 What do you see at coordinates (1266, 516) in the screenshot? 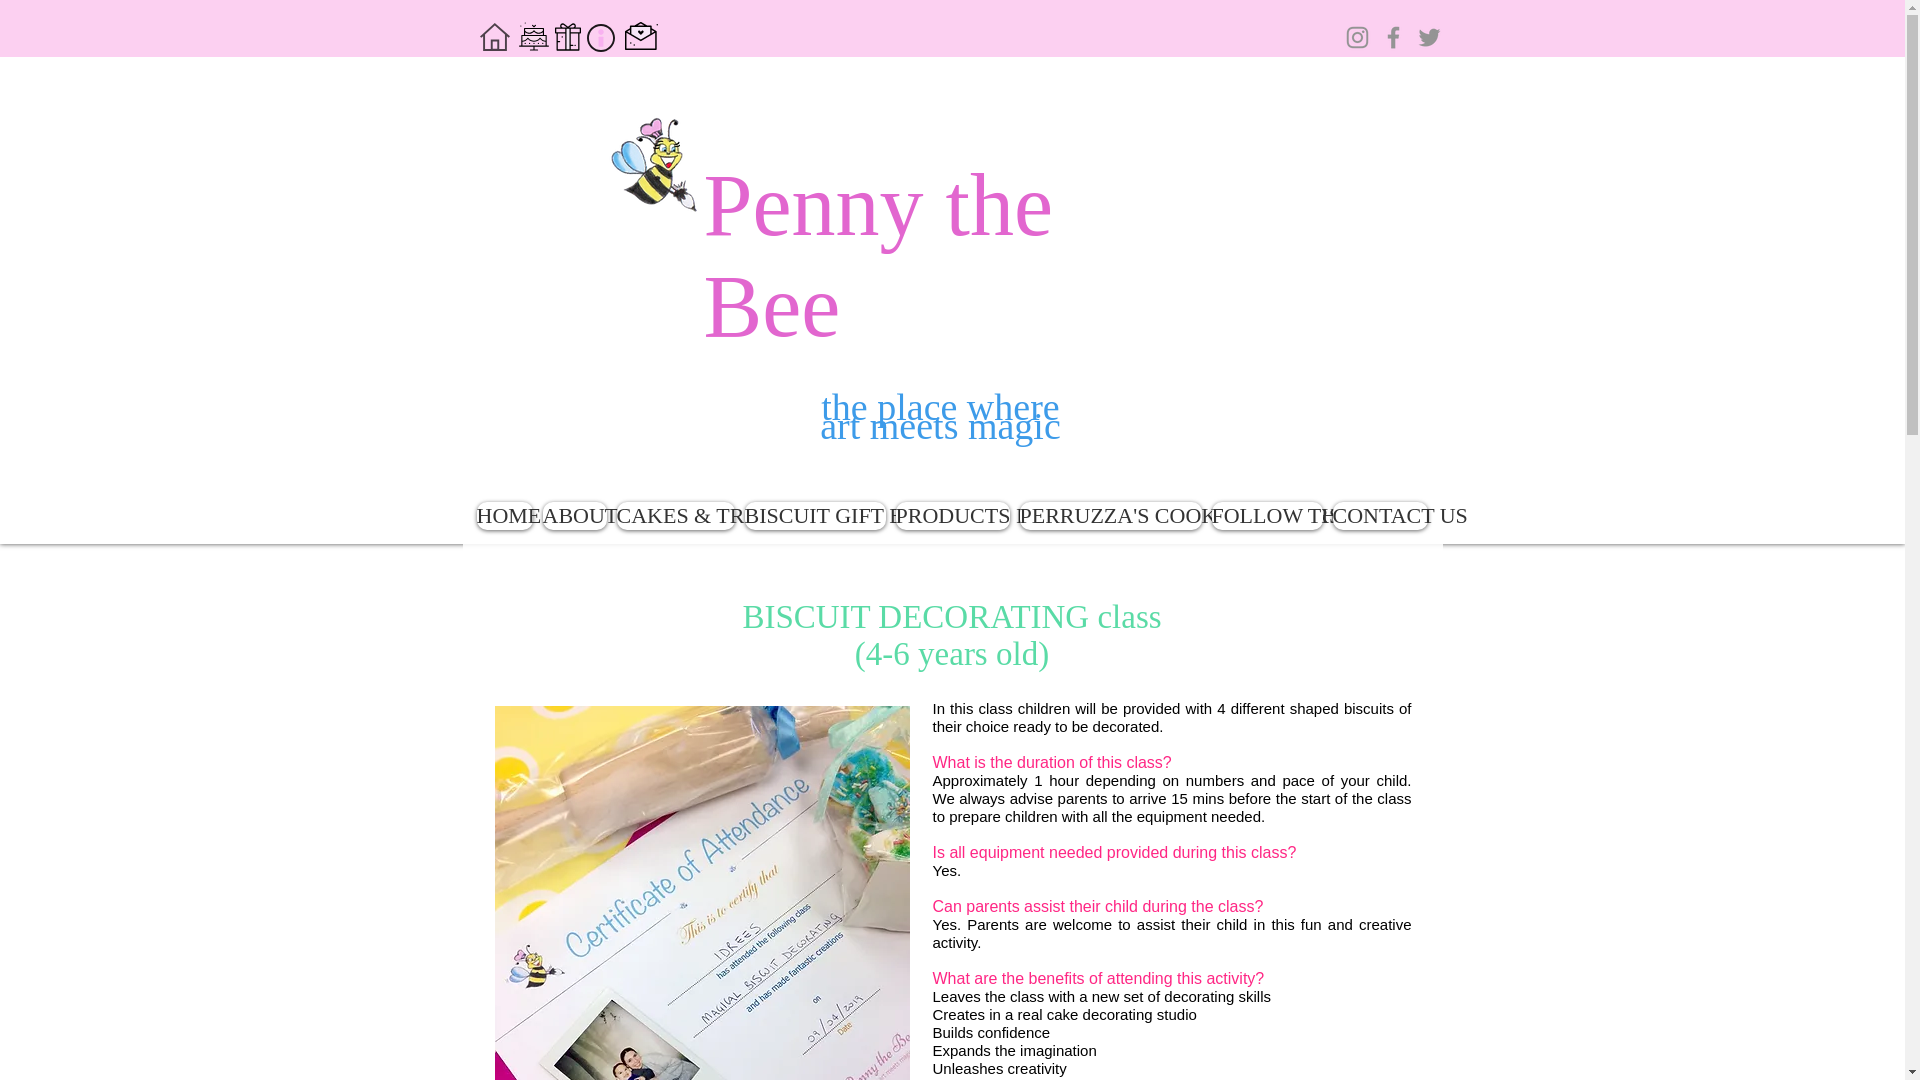
I see `FOLLOW THE BEE` at bounding box center [1266, 516].